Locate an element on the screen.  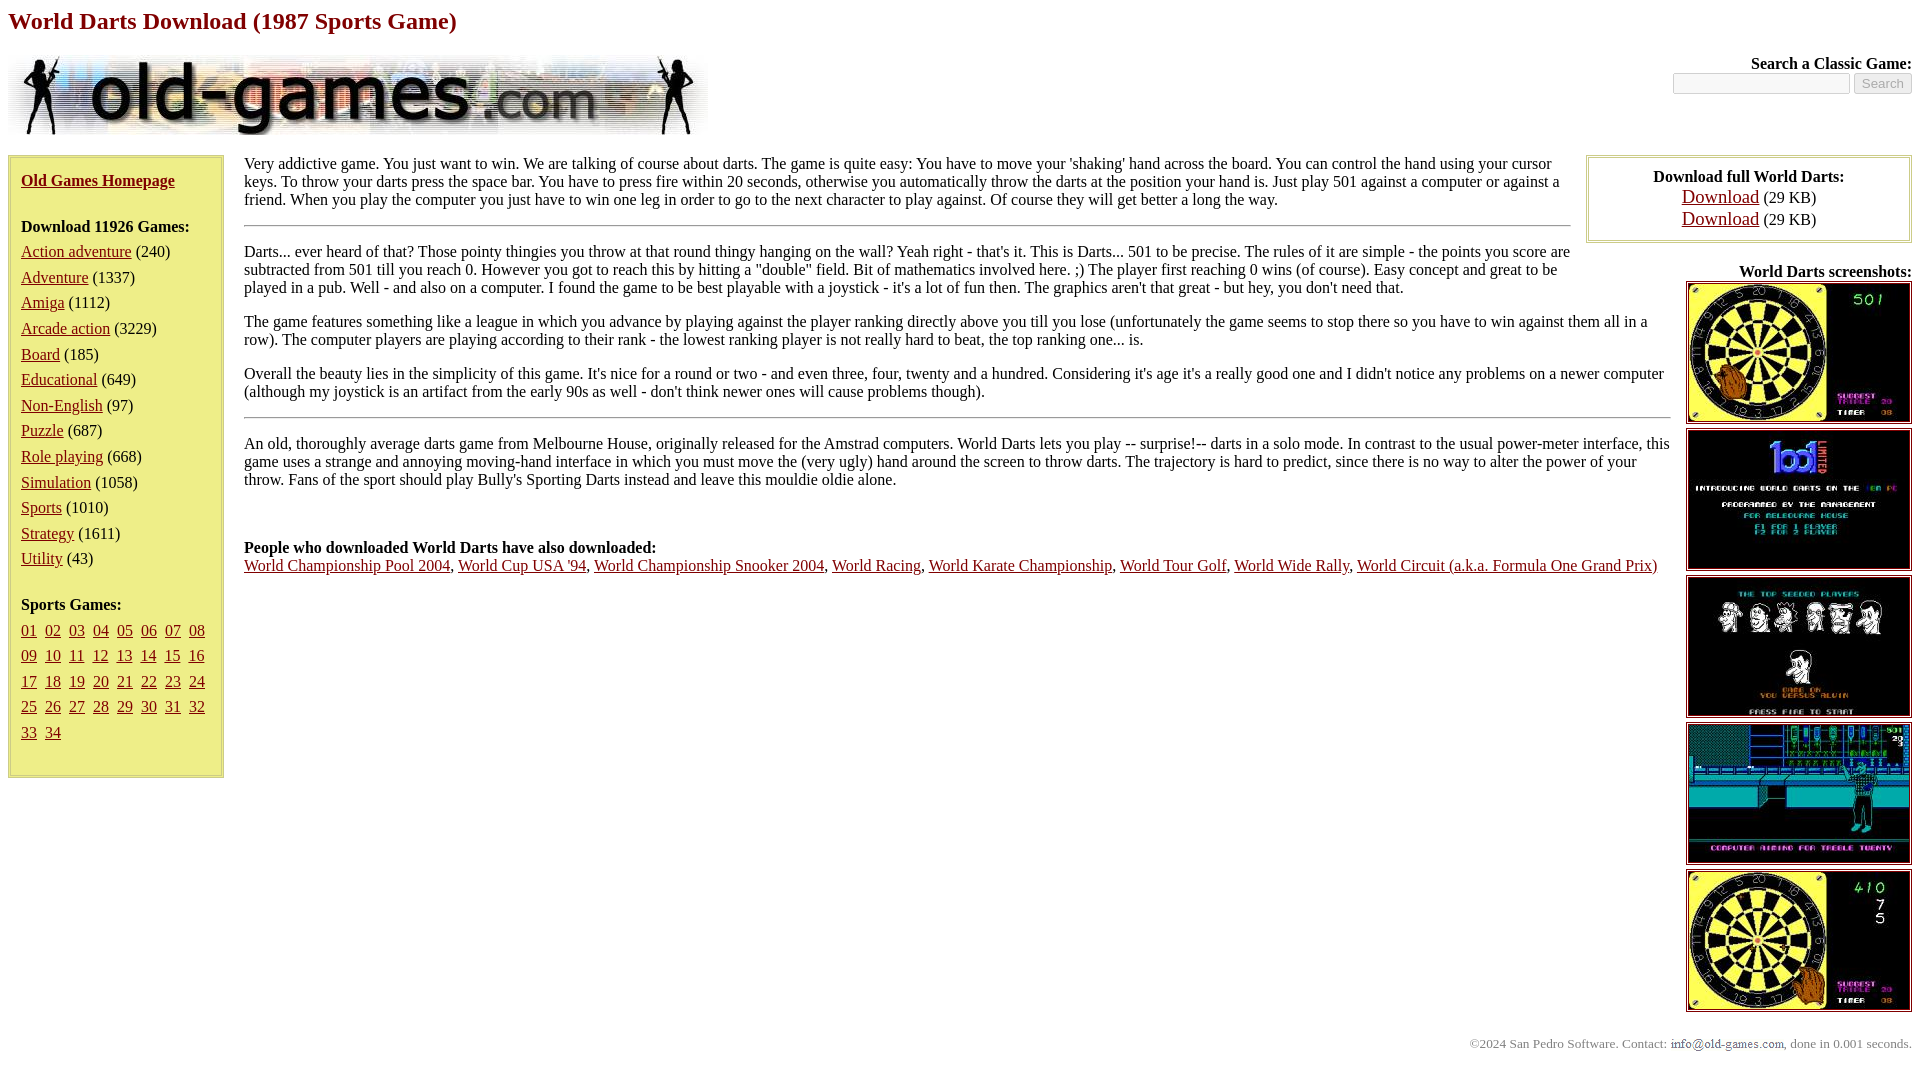
Utility is located at coordinates (42, 558).